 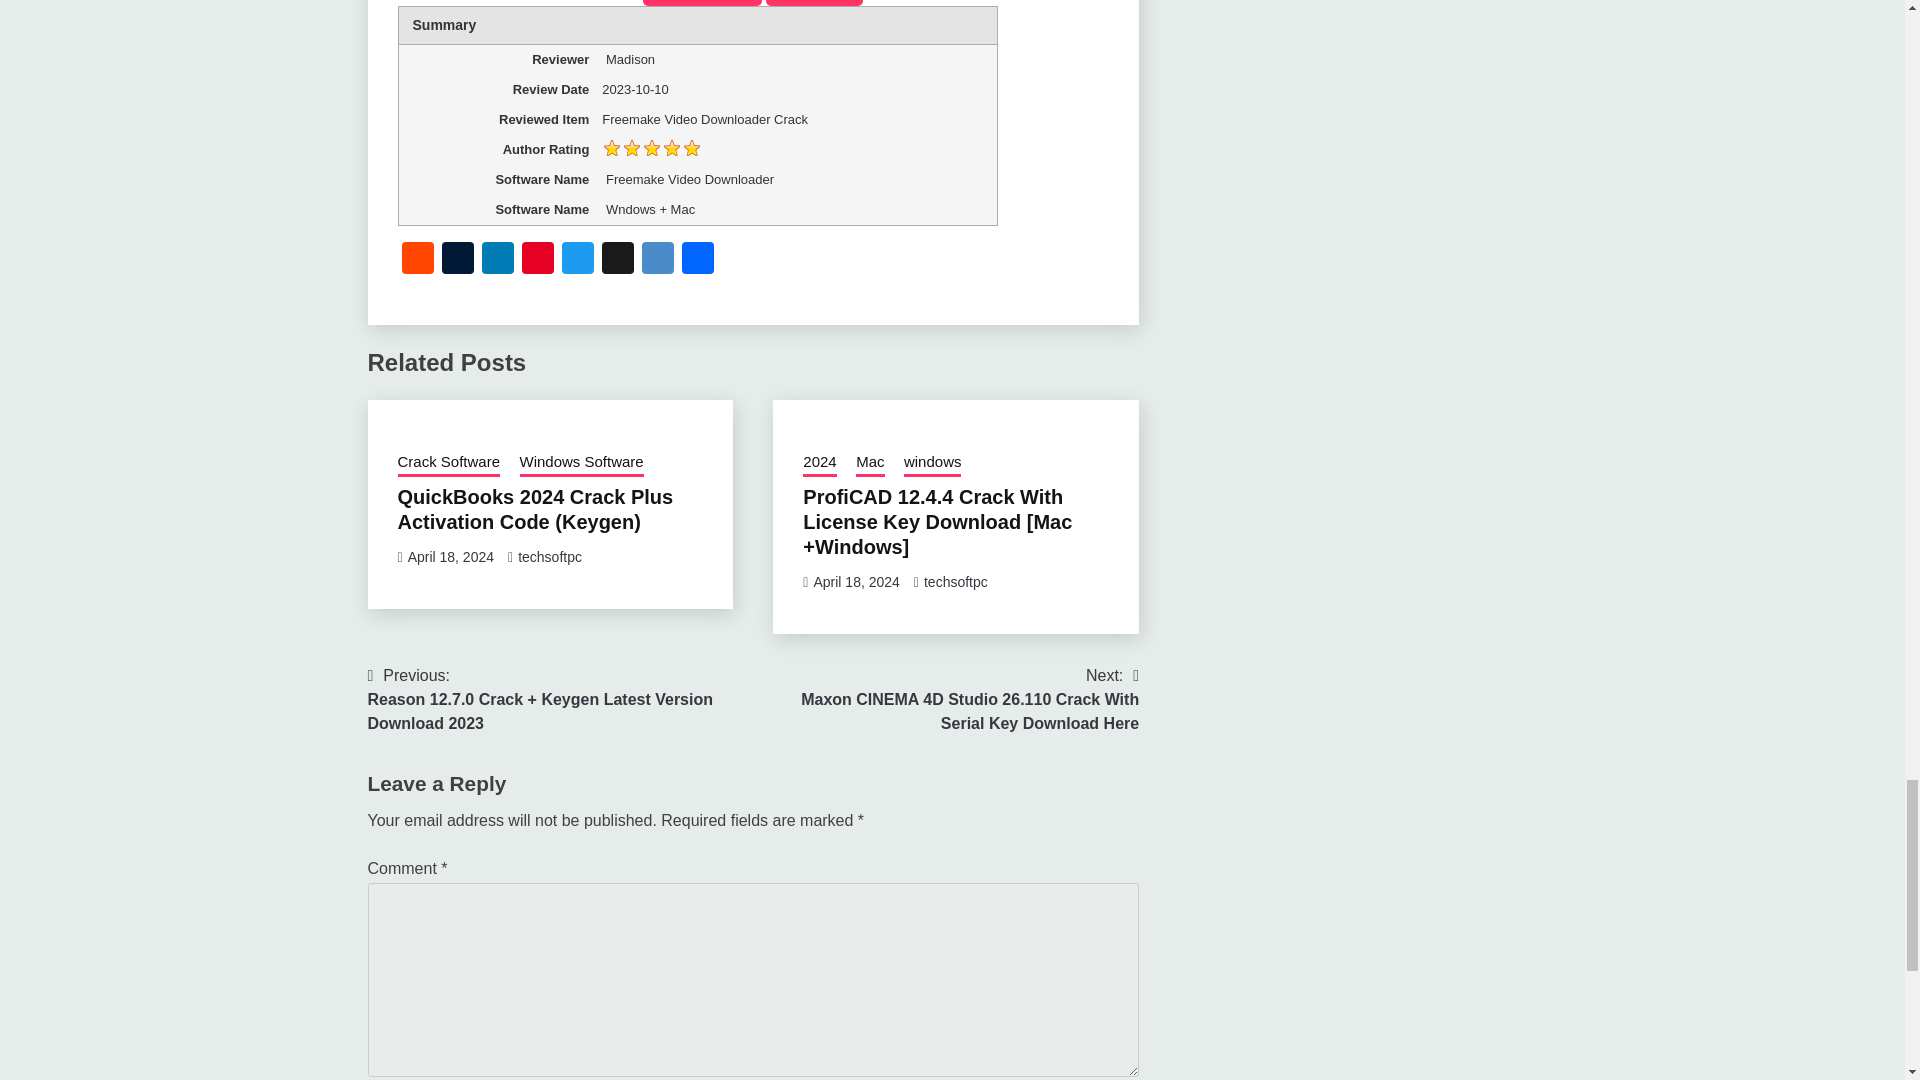 What do you see at coordinates (582, 464) in the screenshot?
I see `Windows Software` at bounding box center [582, 464].